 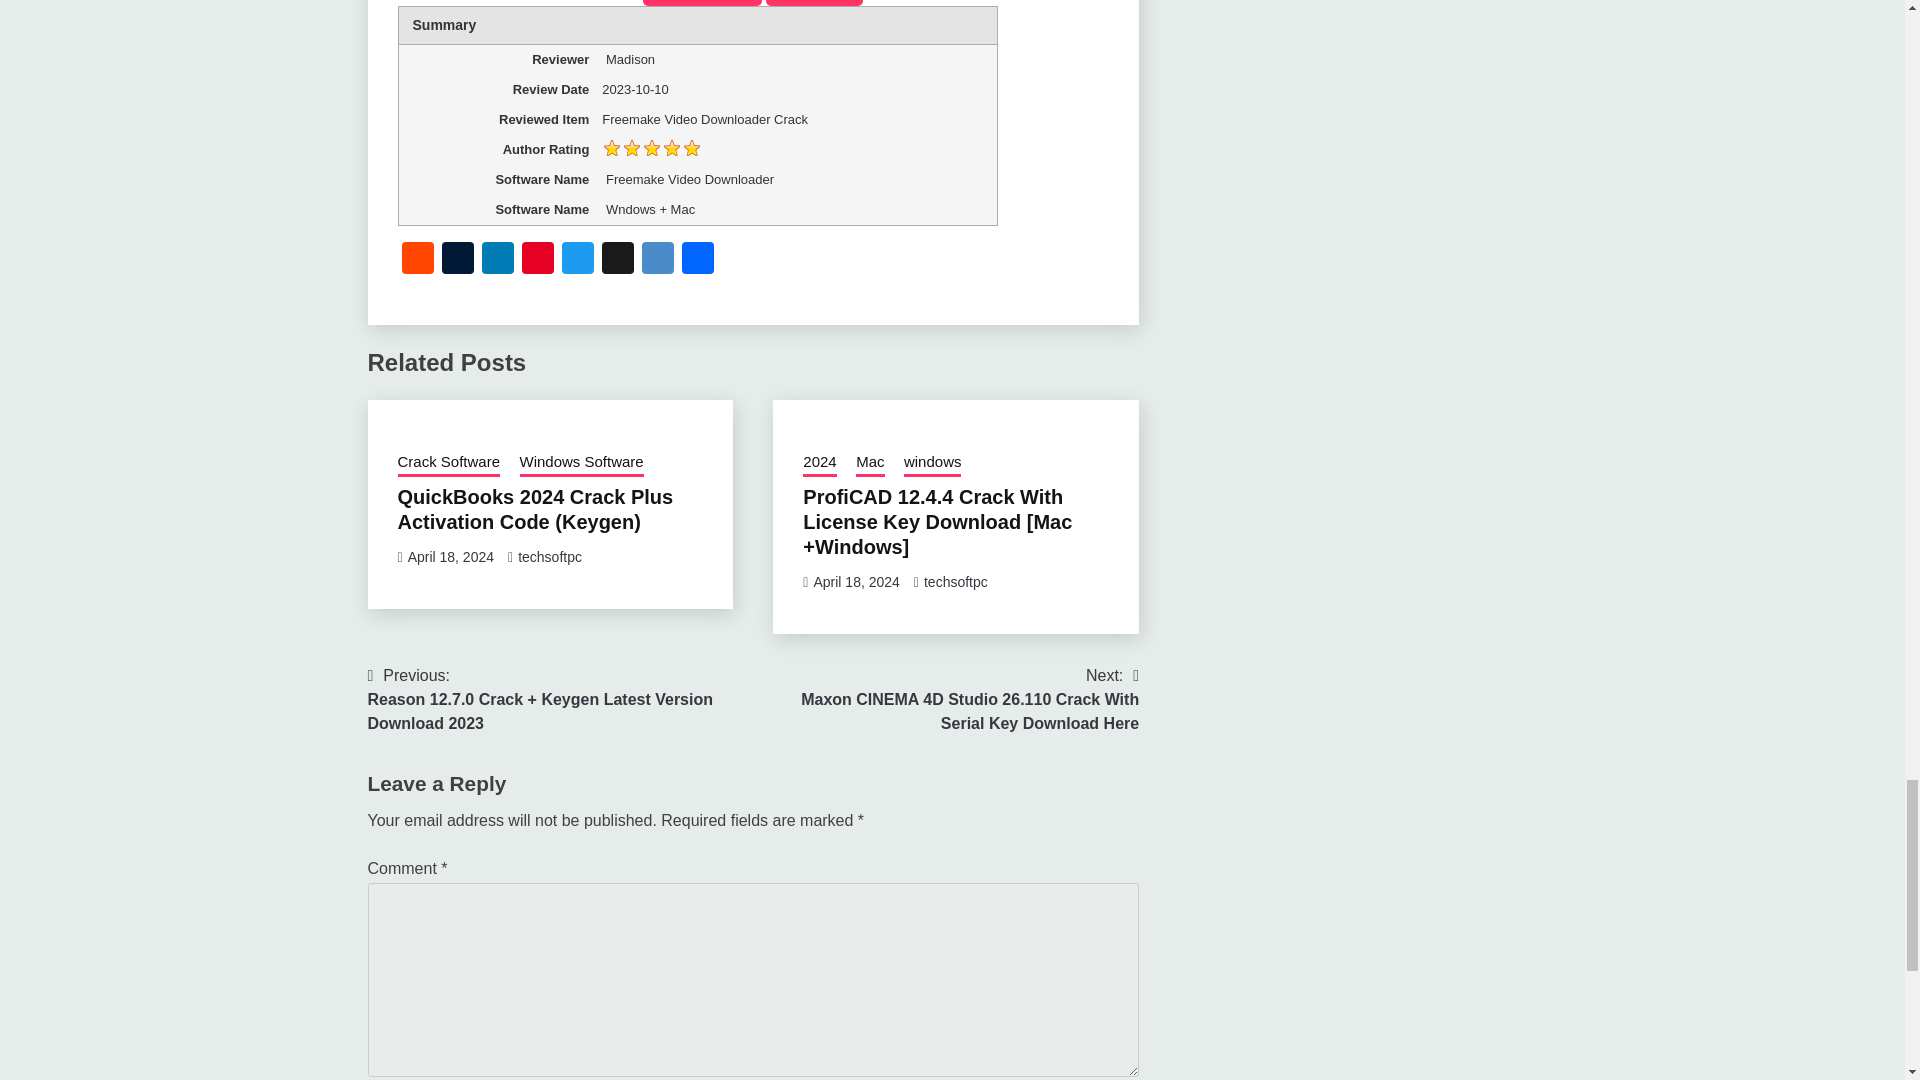 What do you see at coordinates (582, 464) in the screenshot?
I see `Windows Software` at bounding box center [582, 464].